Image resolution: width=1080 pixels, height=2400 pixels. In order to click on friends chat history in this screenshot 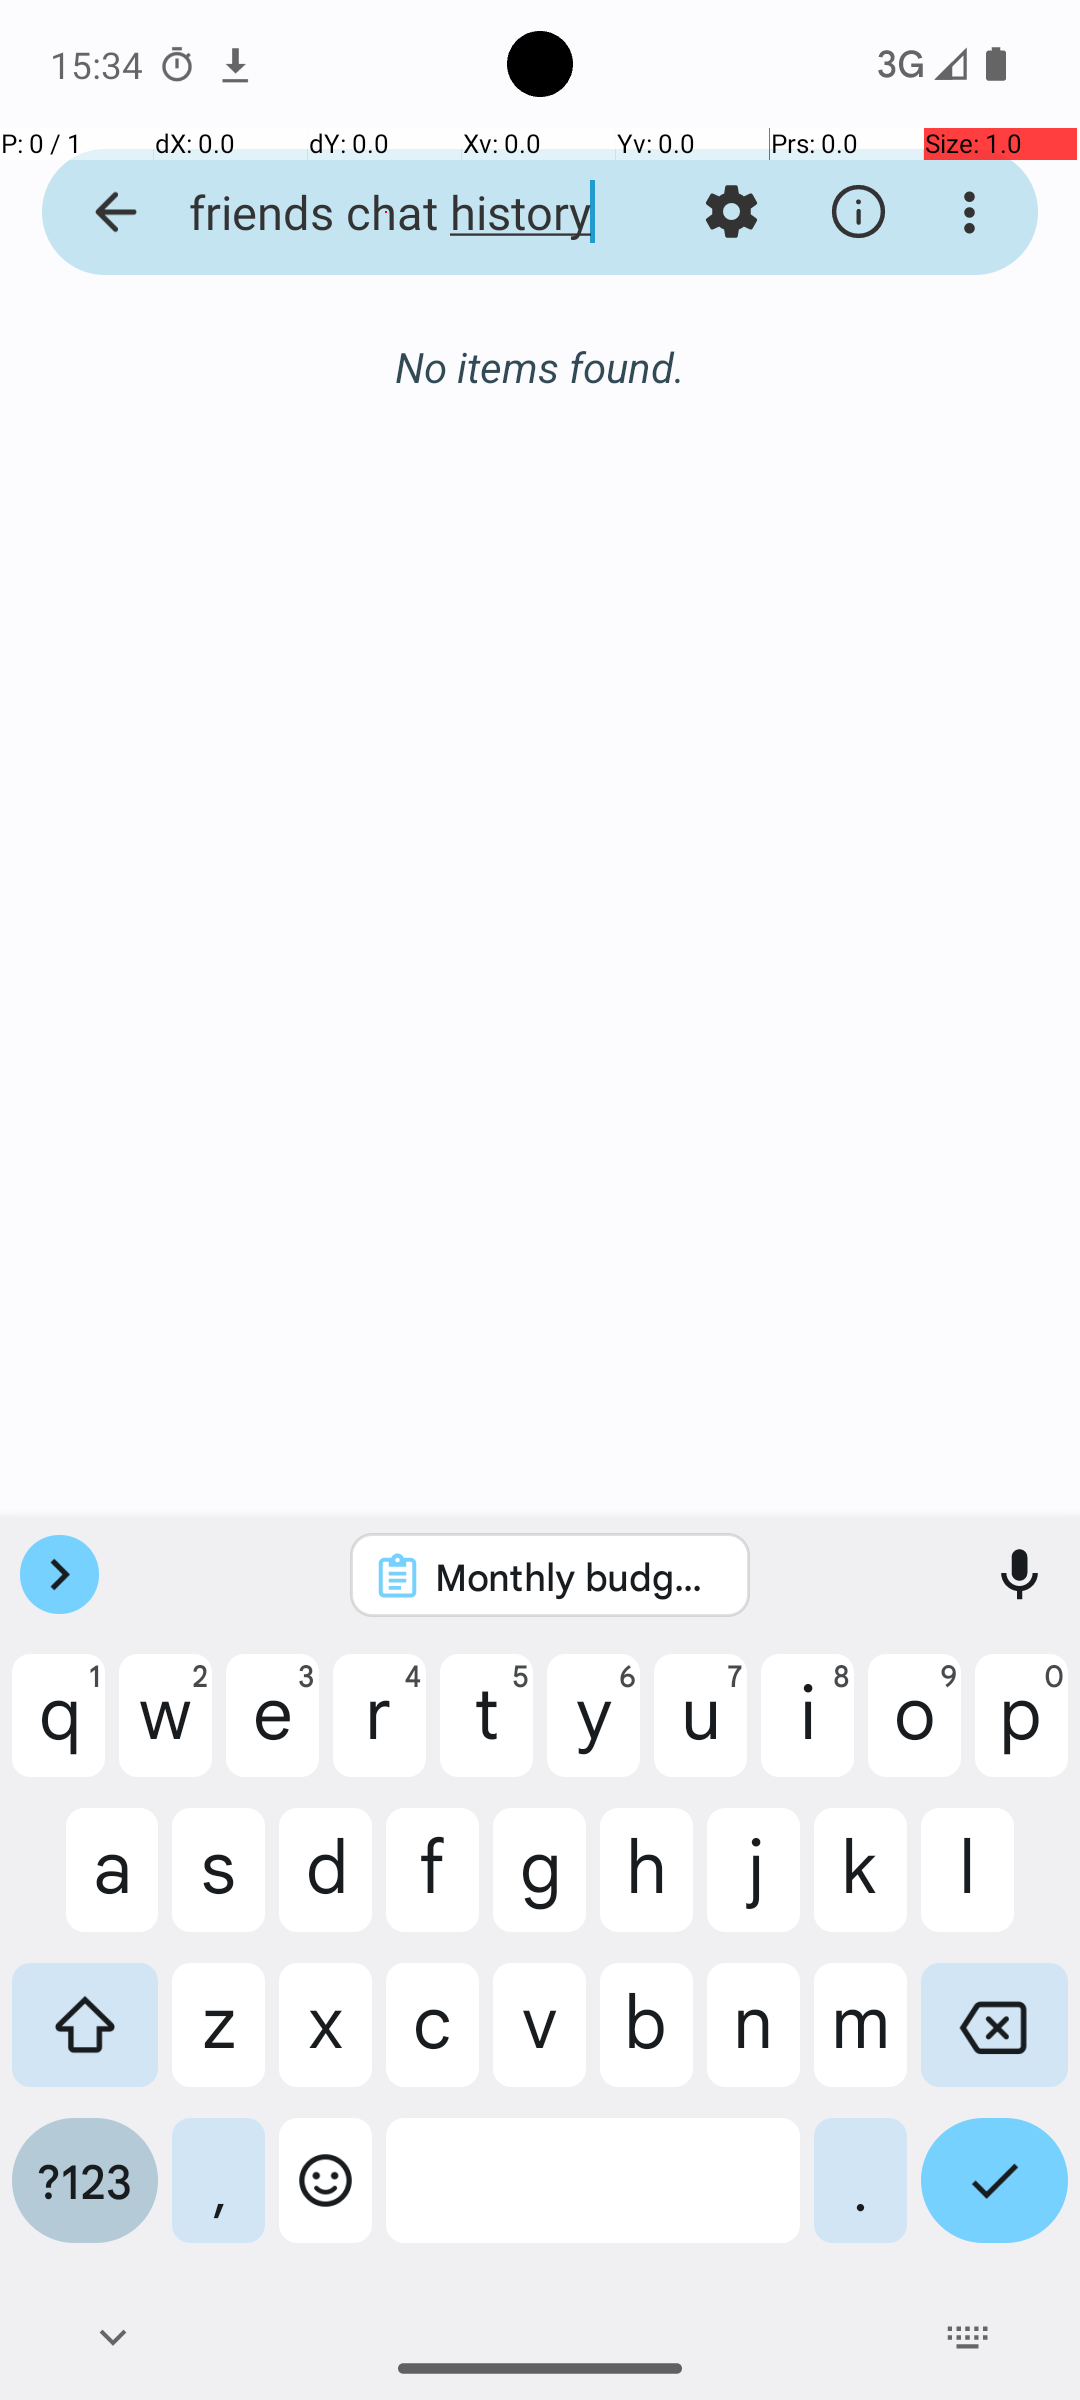, I will do `click(386, 212)`.